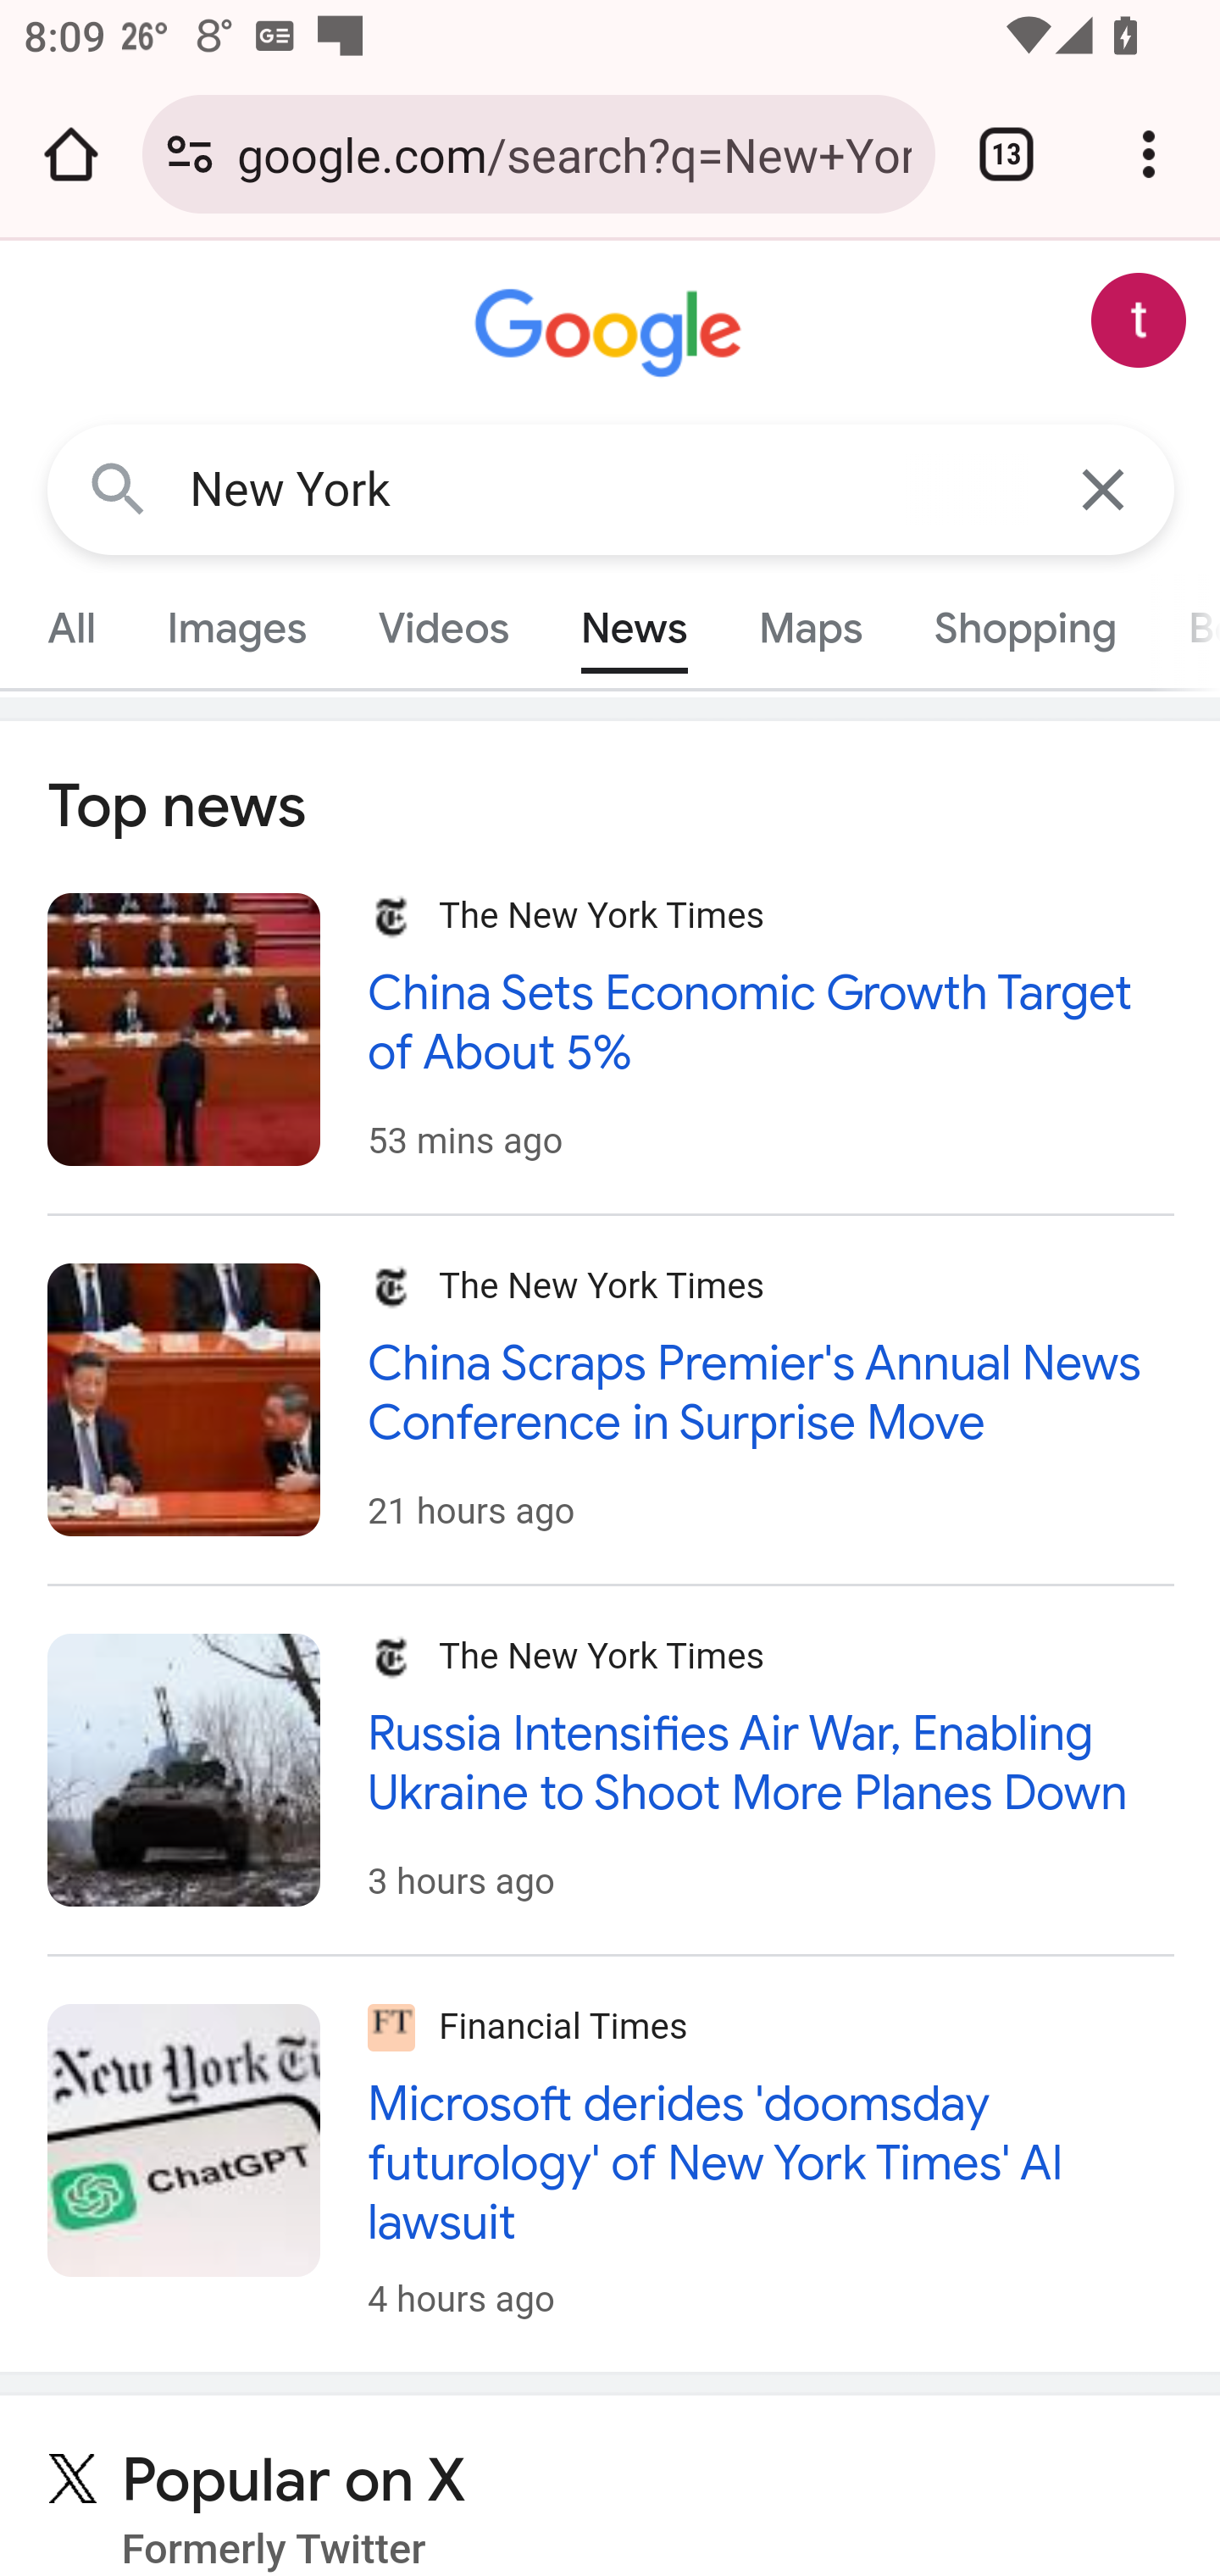 This screenshot has height=2576, width=1220. What do you see at coordinates (119, 488) in the screenshot?
I see `Google Search` at bounding box center [119, 488].